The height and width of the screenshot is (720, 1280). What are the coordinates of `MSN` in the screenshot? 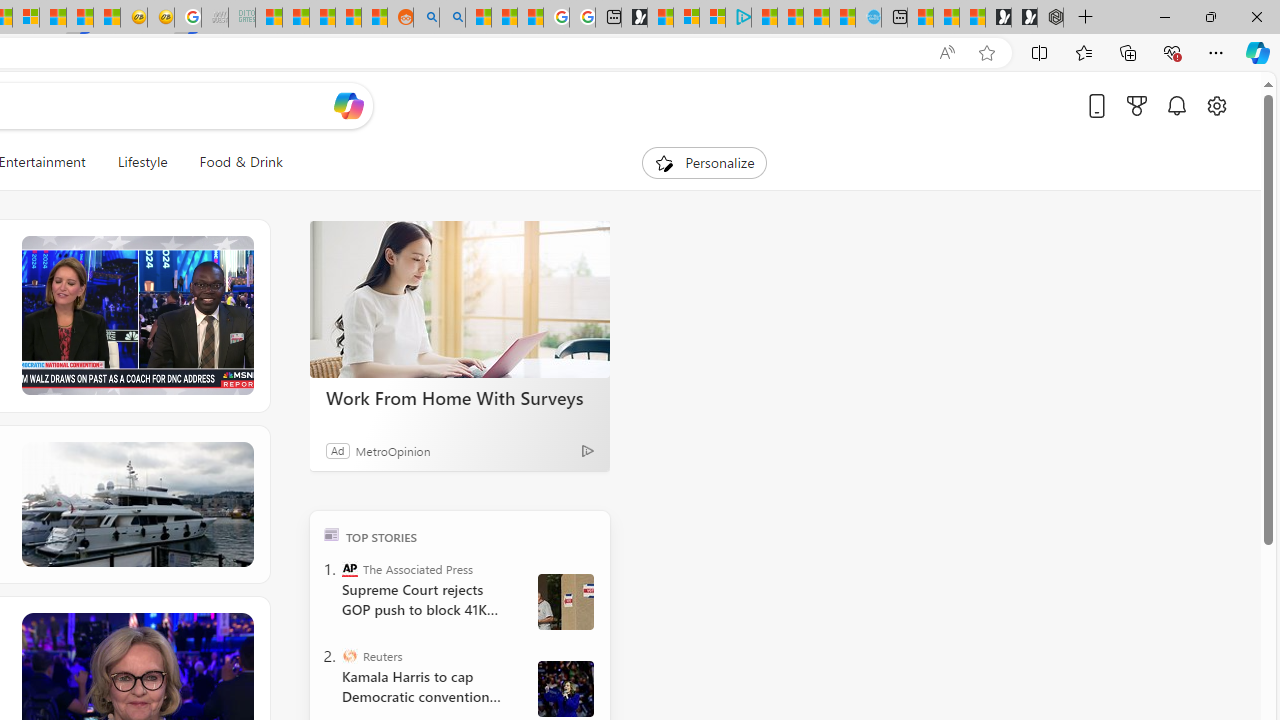 It's located at (80, 18).